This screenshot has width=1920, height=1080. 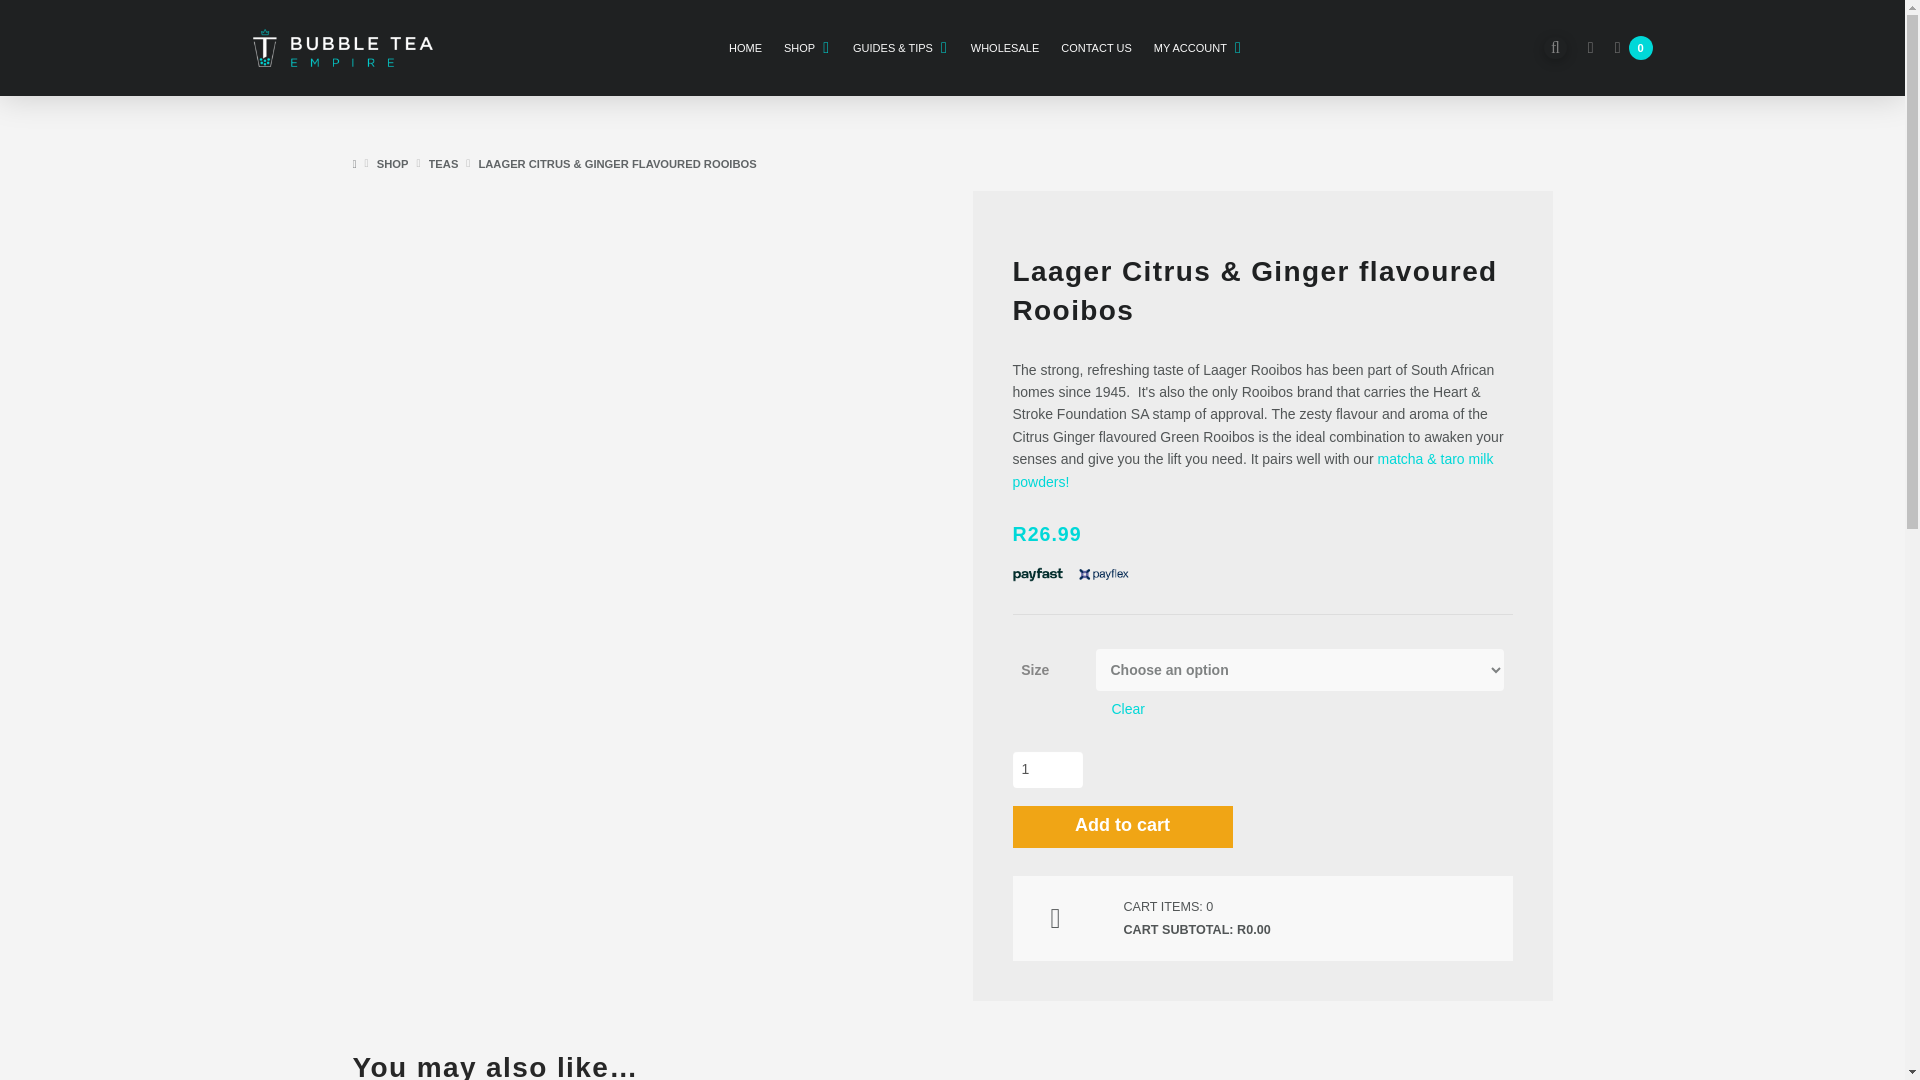 I want to click on MY ACCOUNT, so click(x=1198, y=48).